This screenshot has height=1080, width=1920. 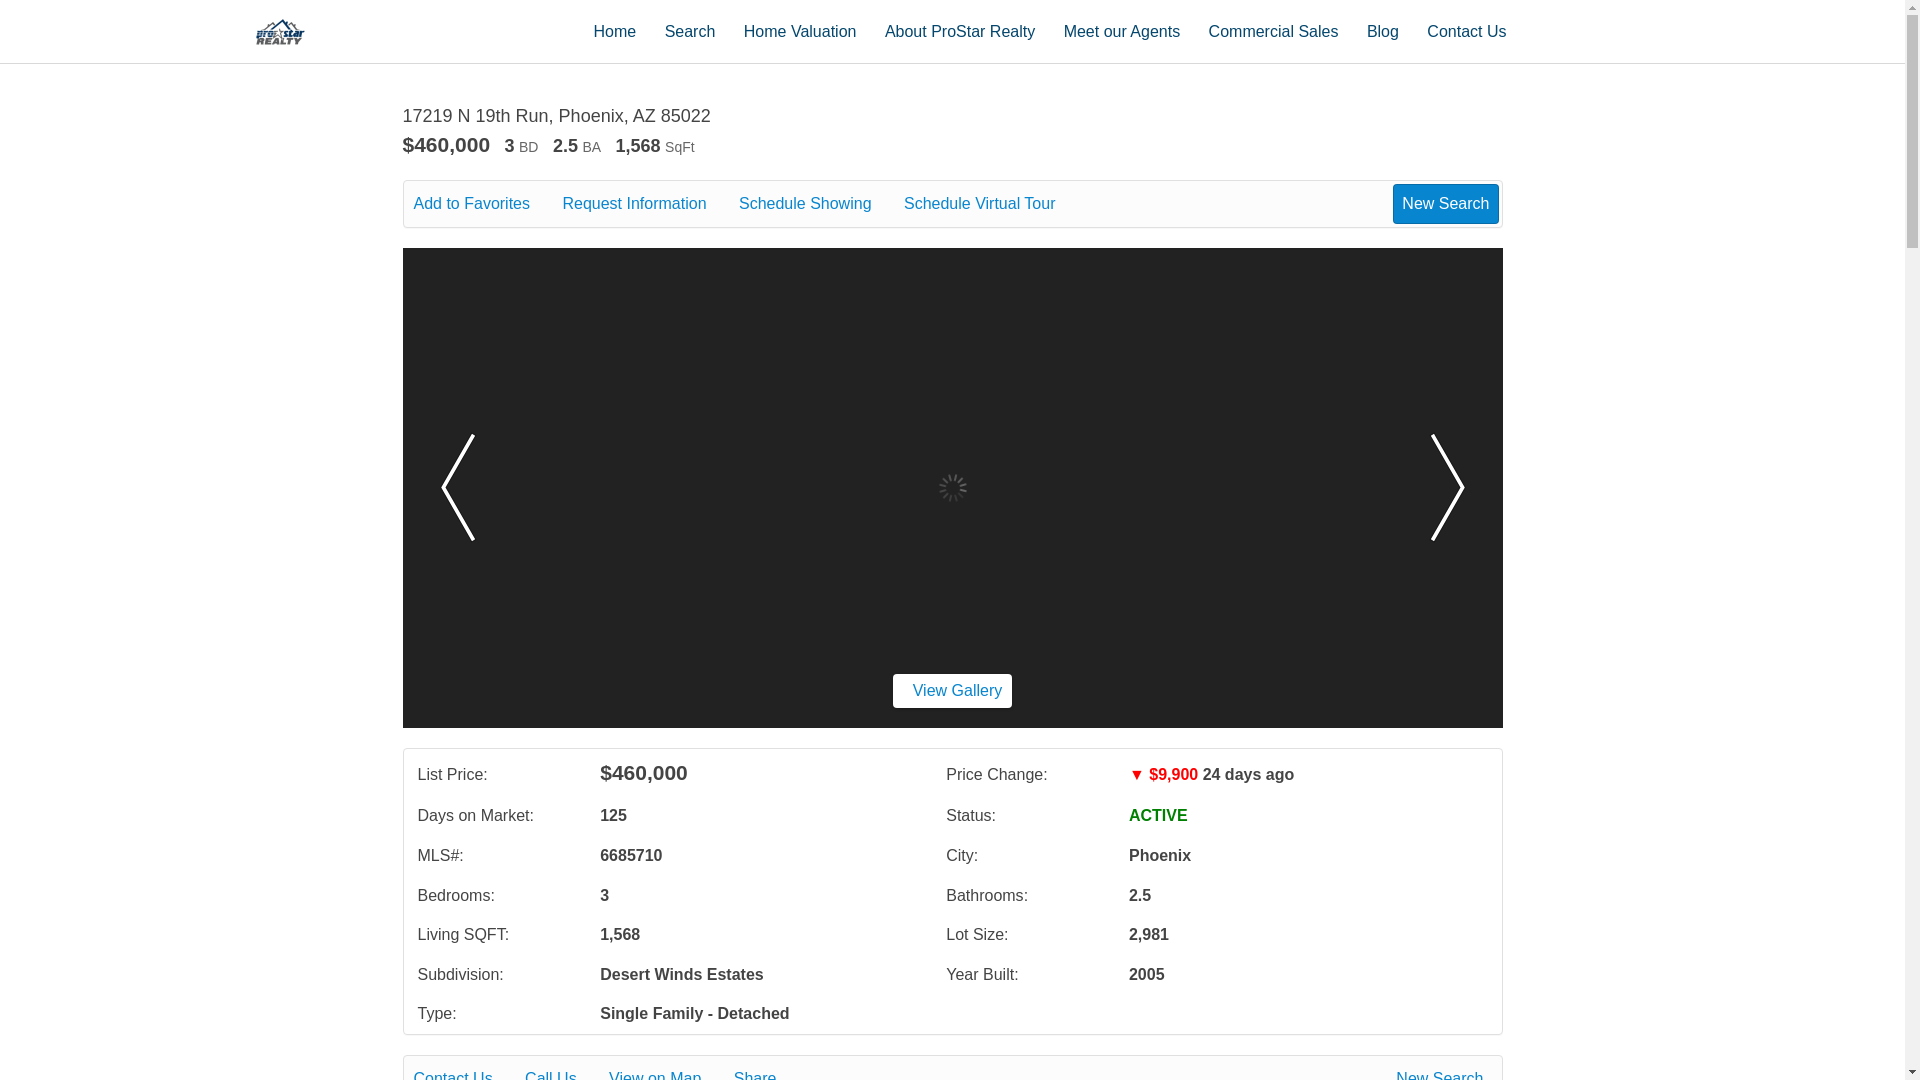 I want to click on Call Us, so click(x=564, y=1072).